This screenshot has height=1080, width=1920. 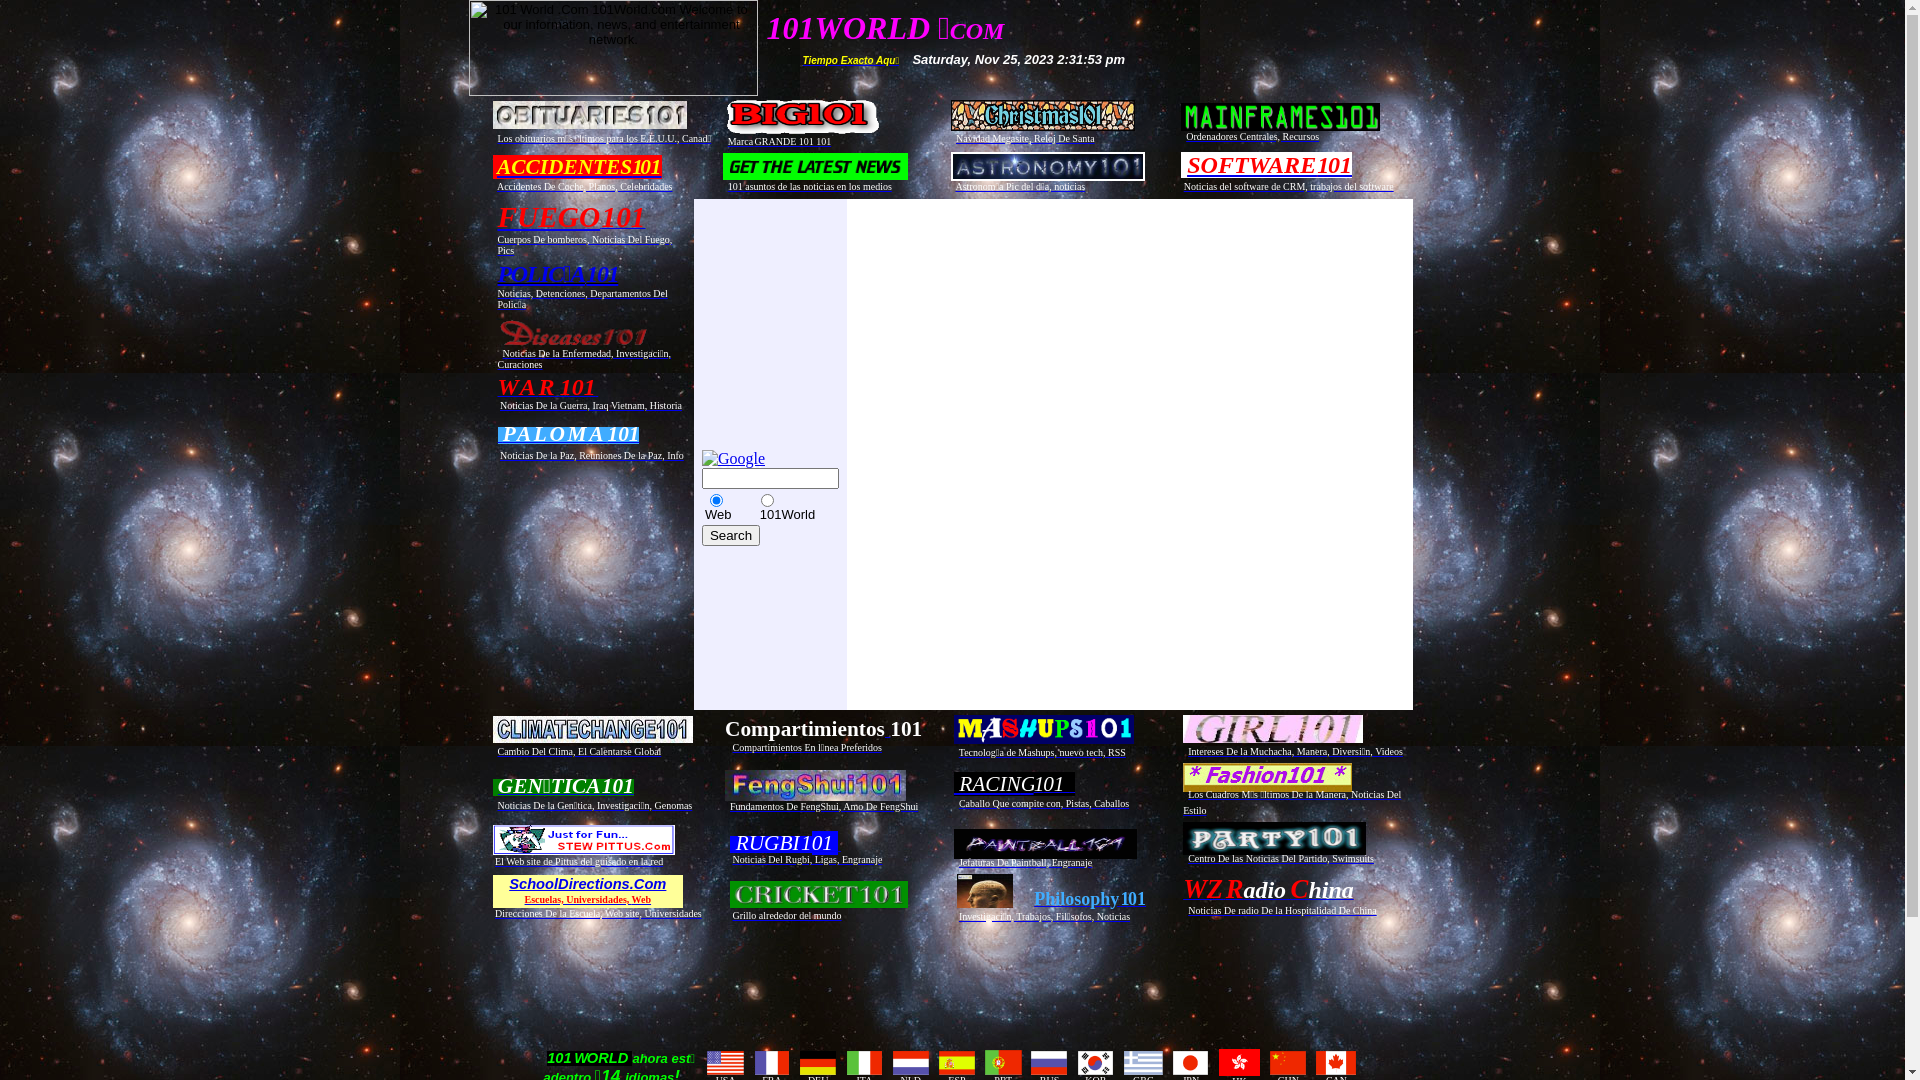 I want to click on Ordenadores Centrales, Recursos, so click(x=1252, y=134).